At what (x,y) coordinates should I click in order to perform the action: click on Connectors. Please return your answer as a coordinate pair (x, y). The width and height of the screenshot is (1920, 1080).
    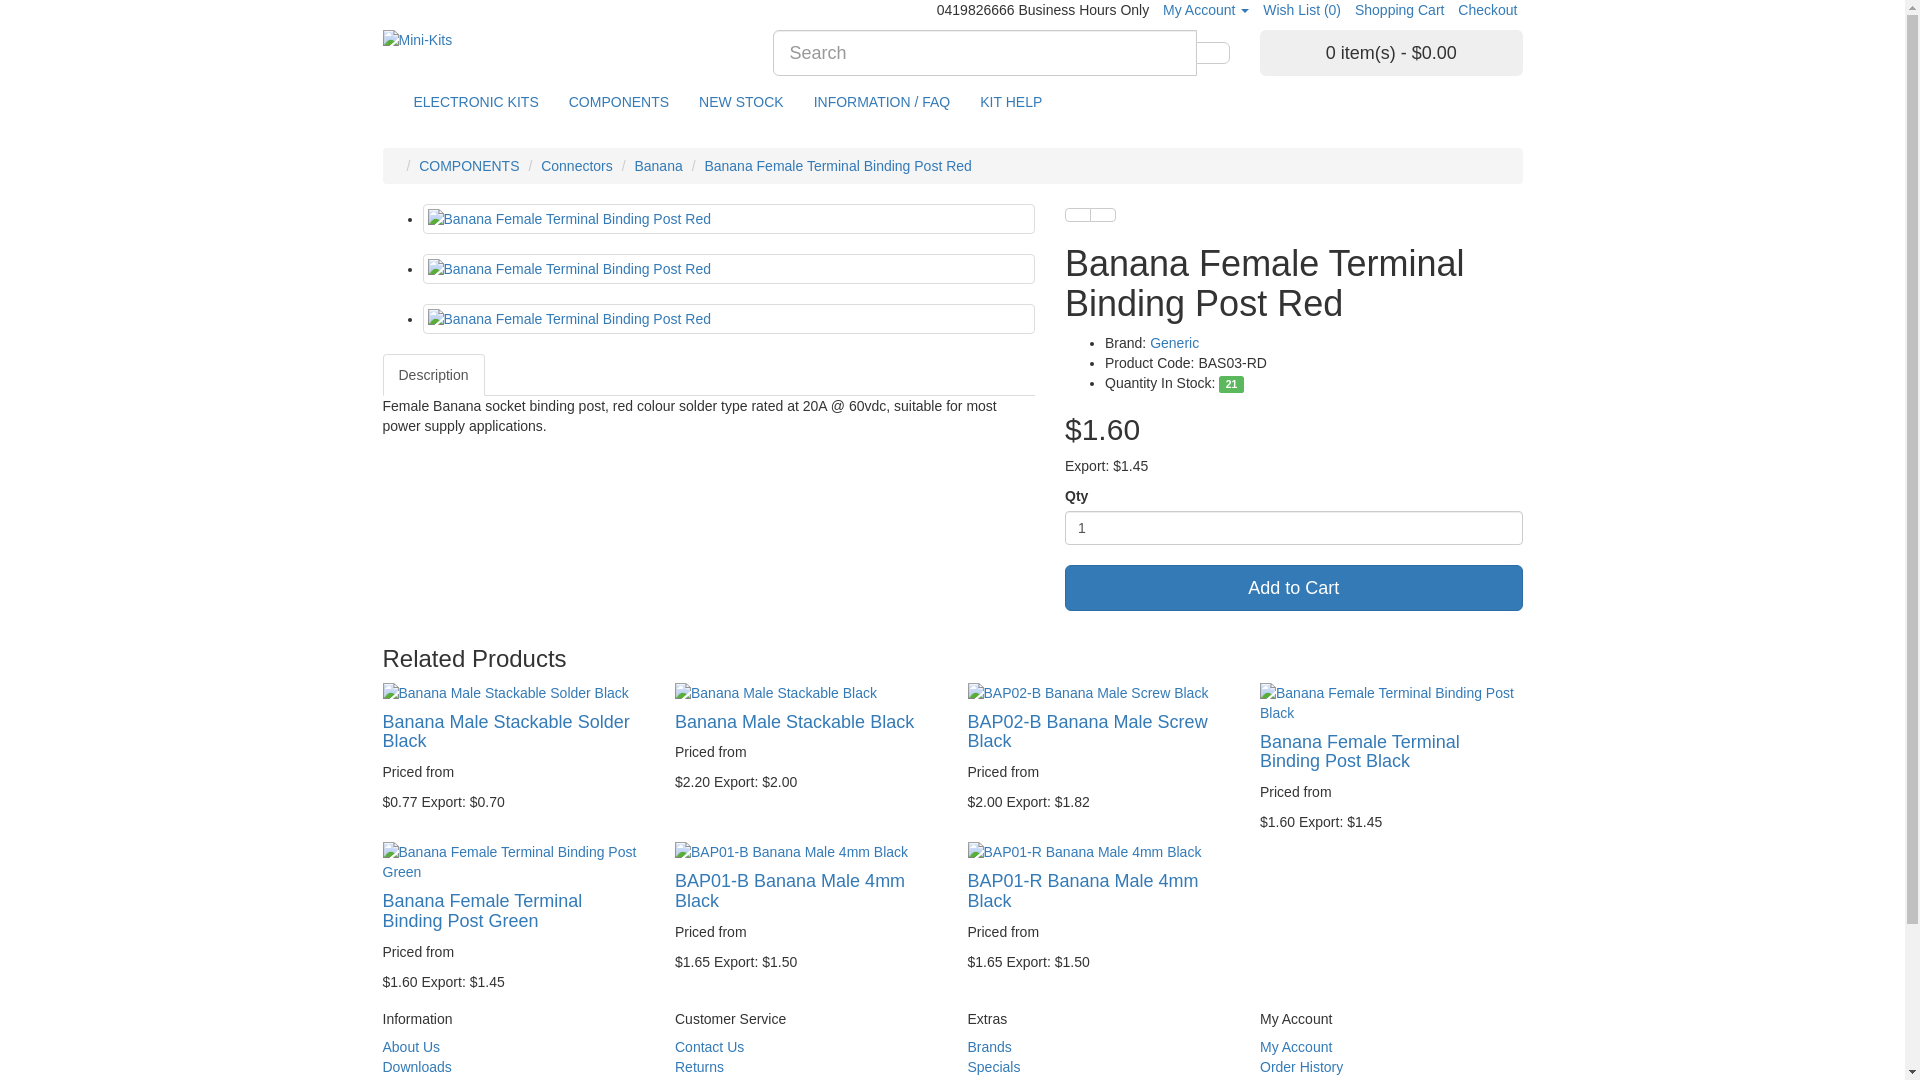
    Looking at the image, I should click on (577, 166).